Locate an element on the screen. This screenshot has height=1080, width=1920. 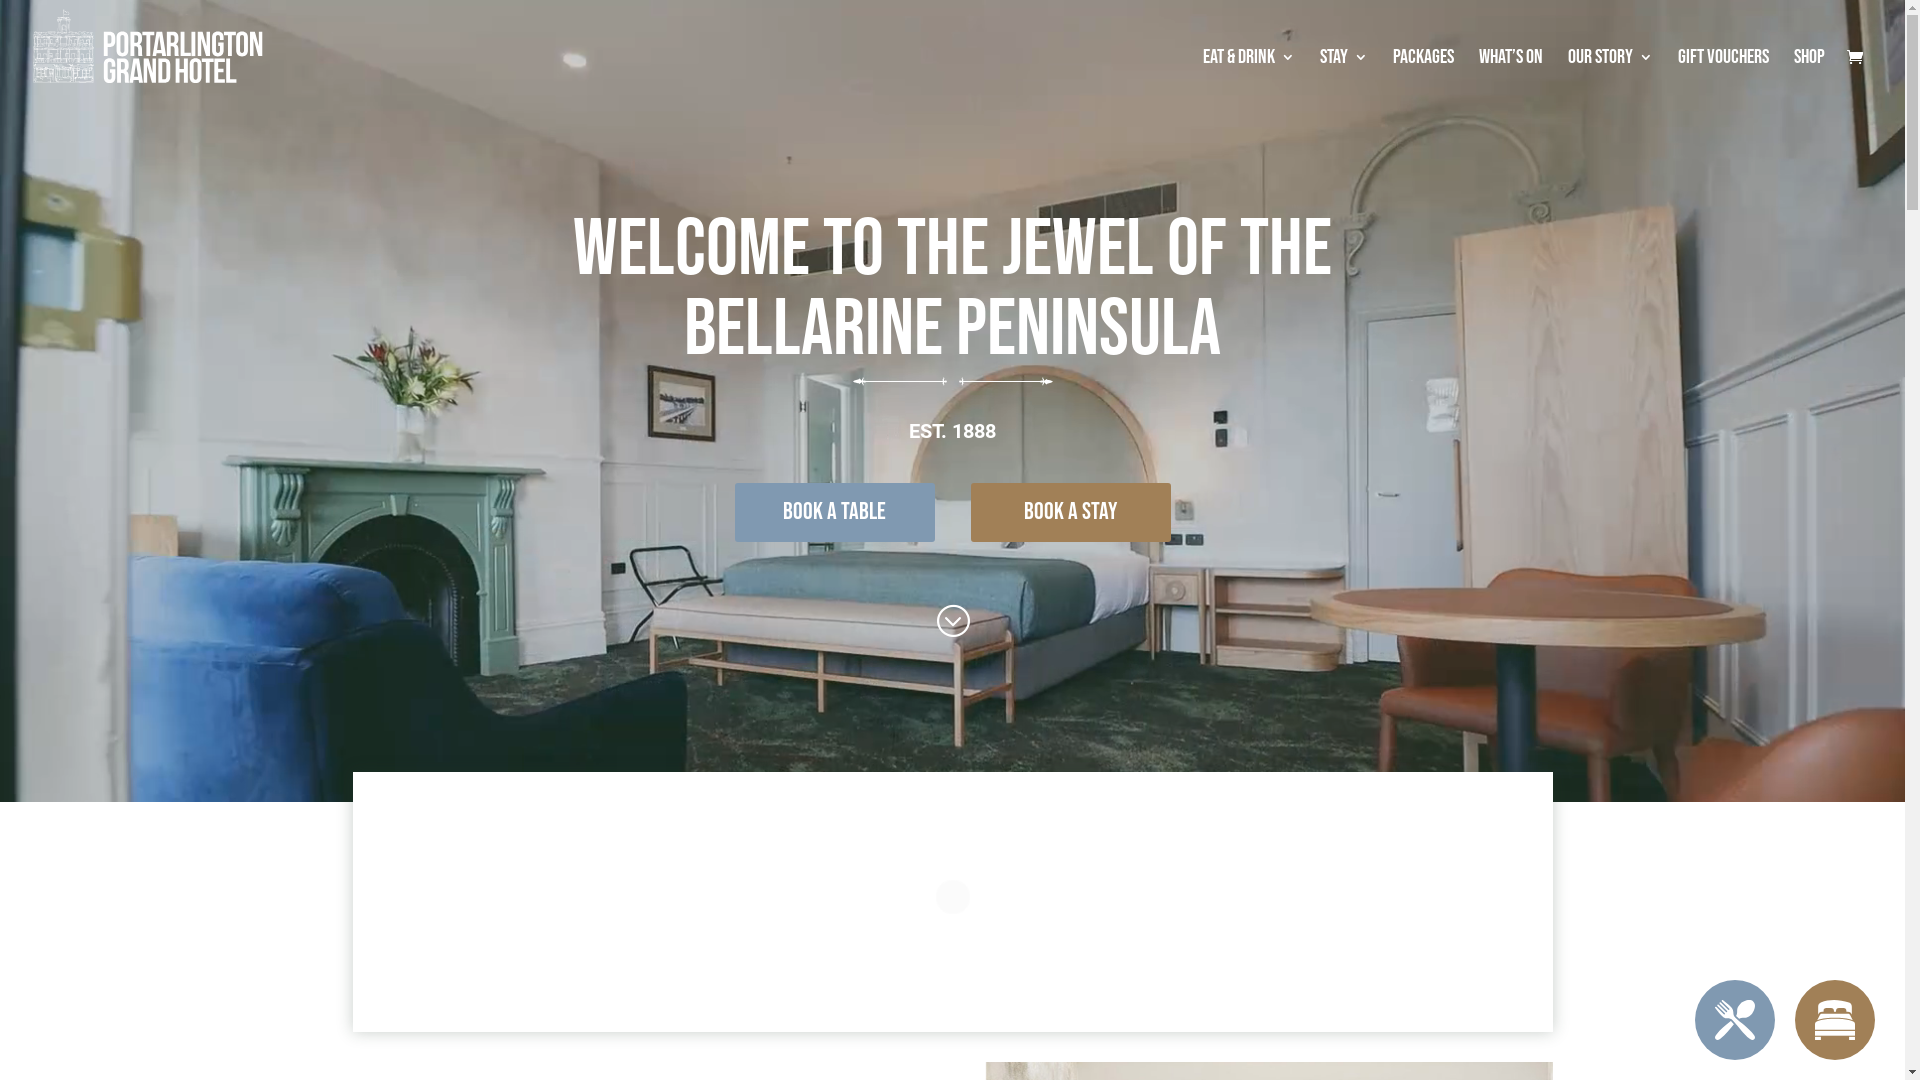
Gift vouchers is located at coordinates (1724, 82).